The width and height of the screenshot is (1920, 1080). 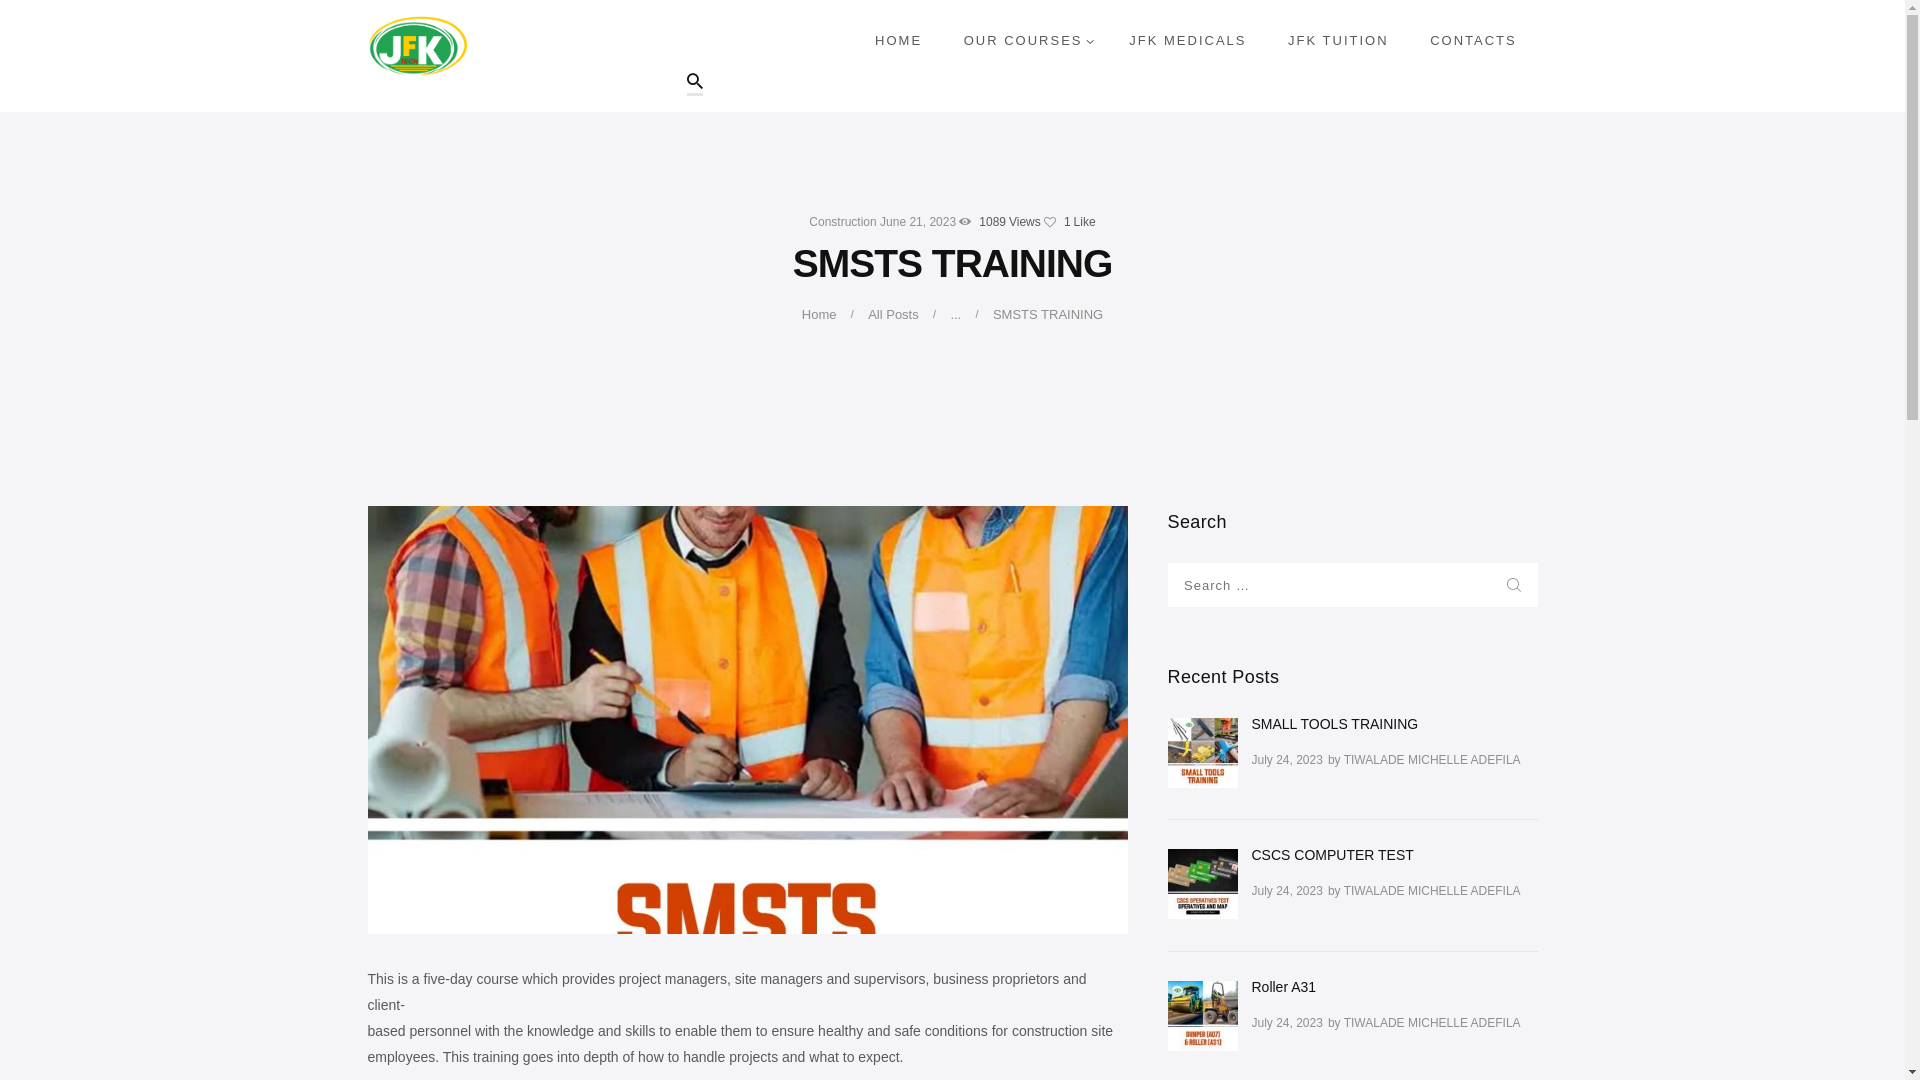 I want to click on 1Like, so click(x=1070, y=221).